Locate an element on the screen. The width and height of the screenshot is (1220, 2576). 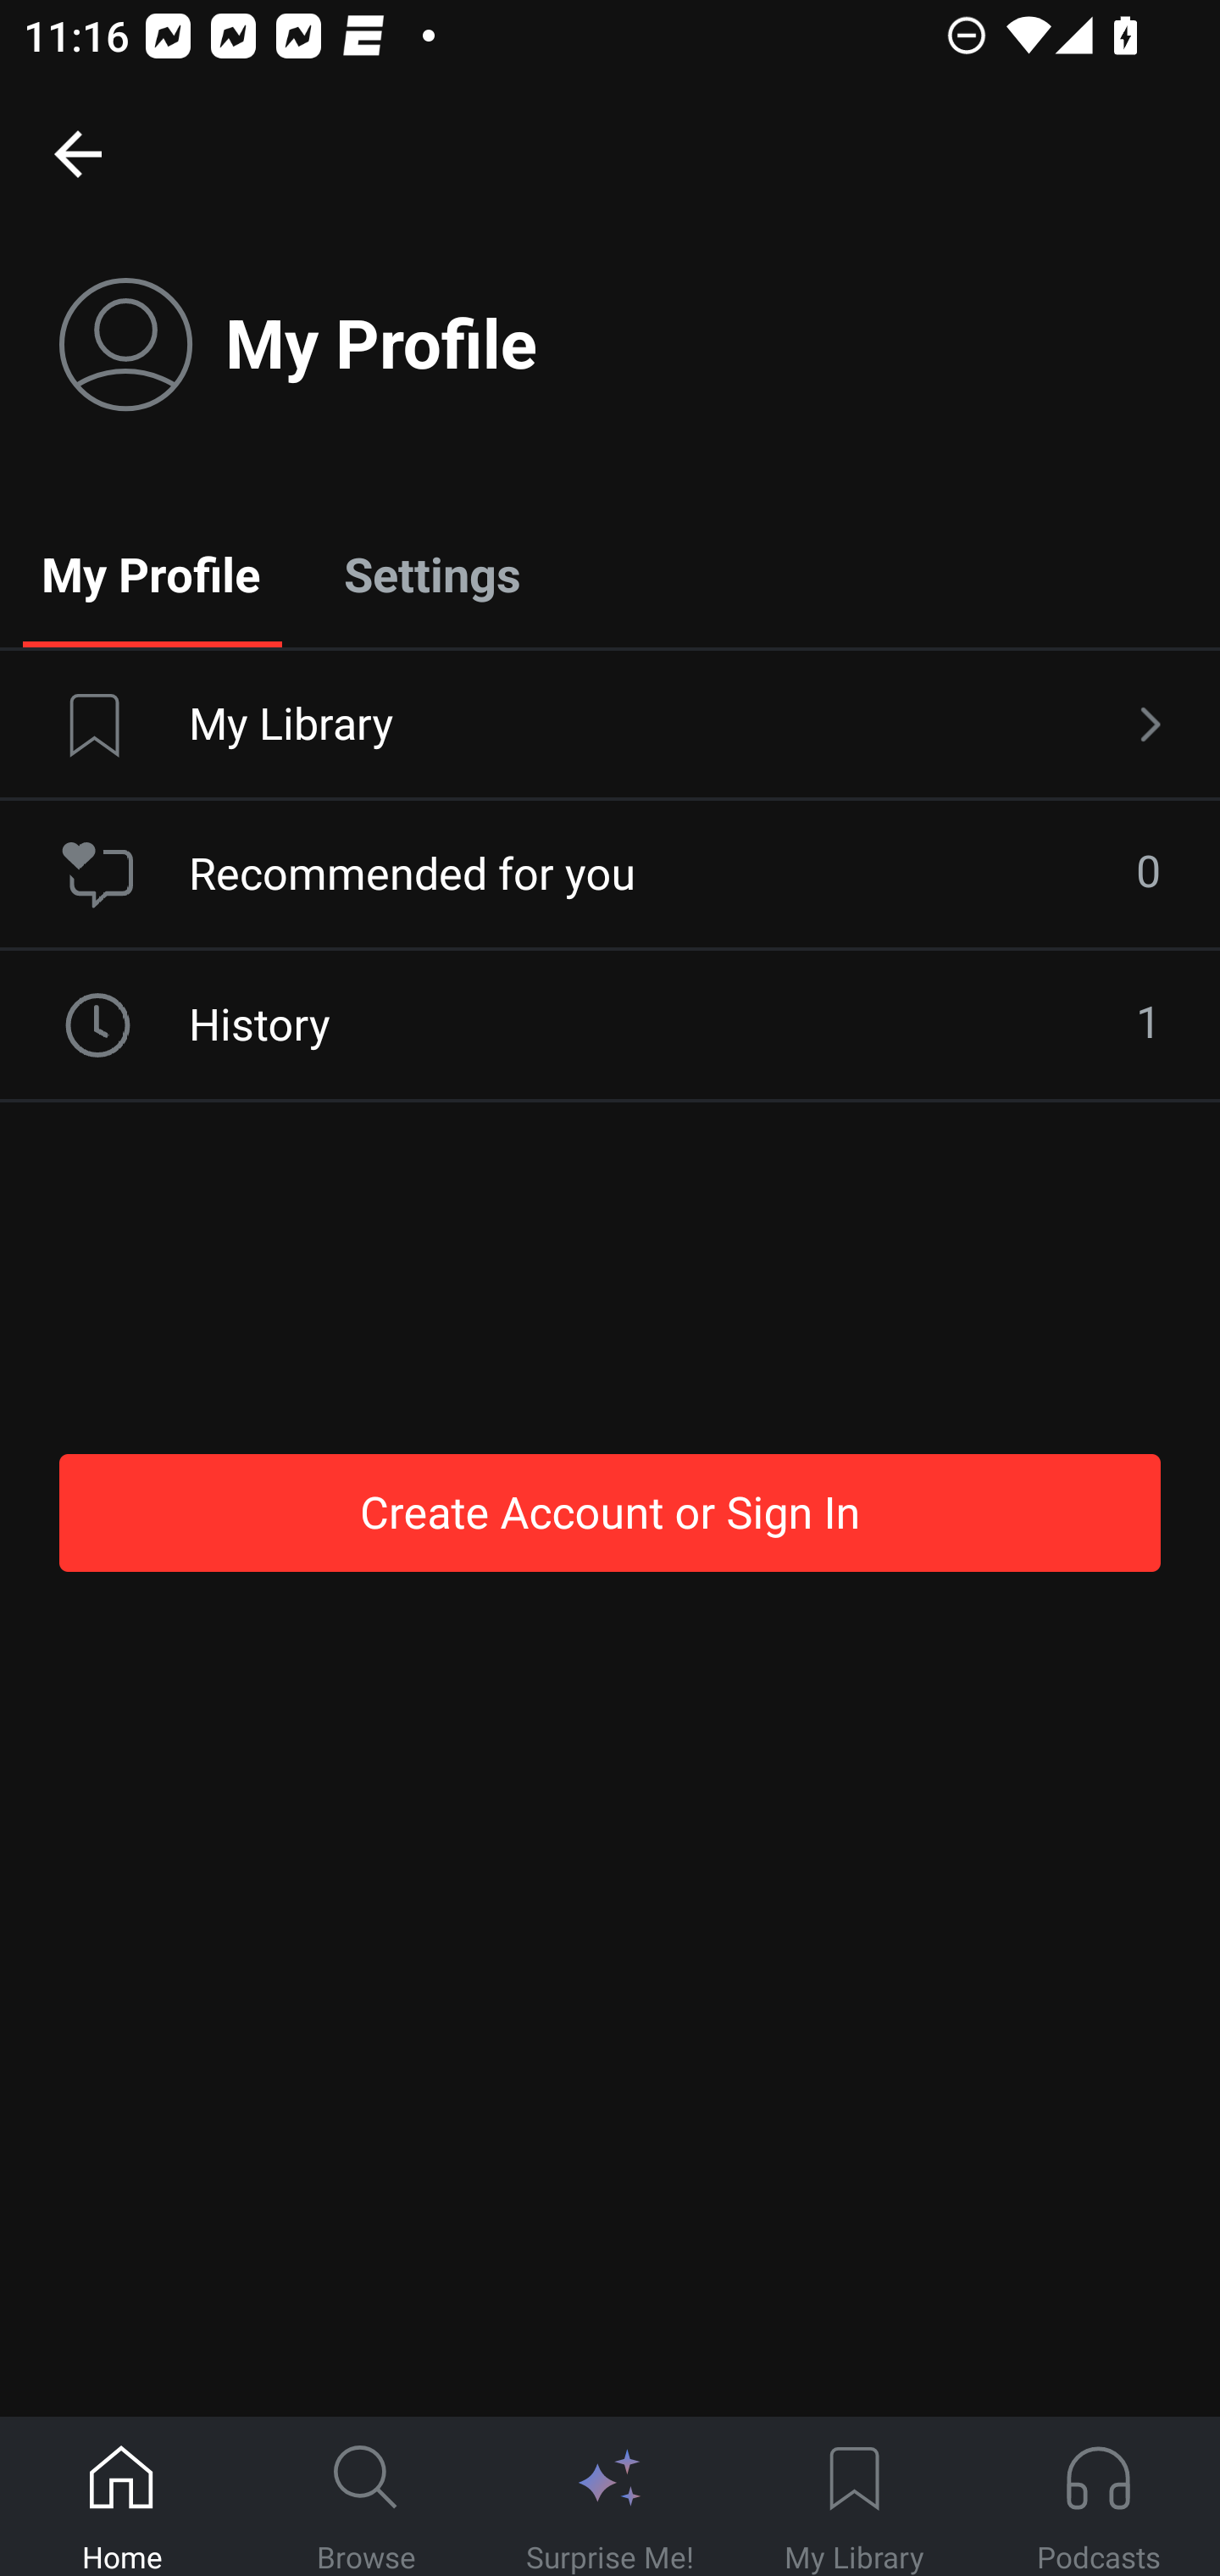
Recommended for you 0 is located at coordinates (610, 874).